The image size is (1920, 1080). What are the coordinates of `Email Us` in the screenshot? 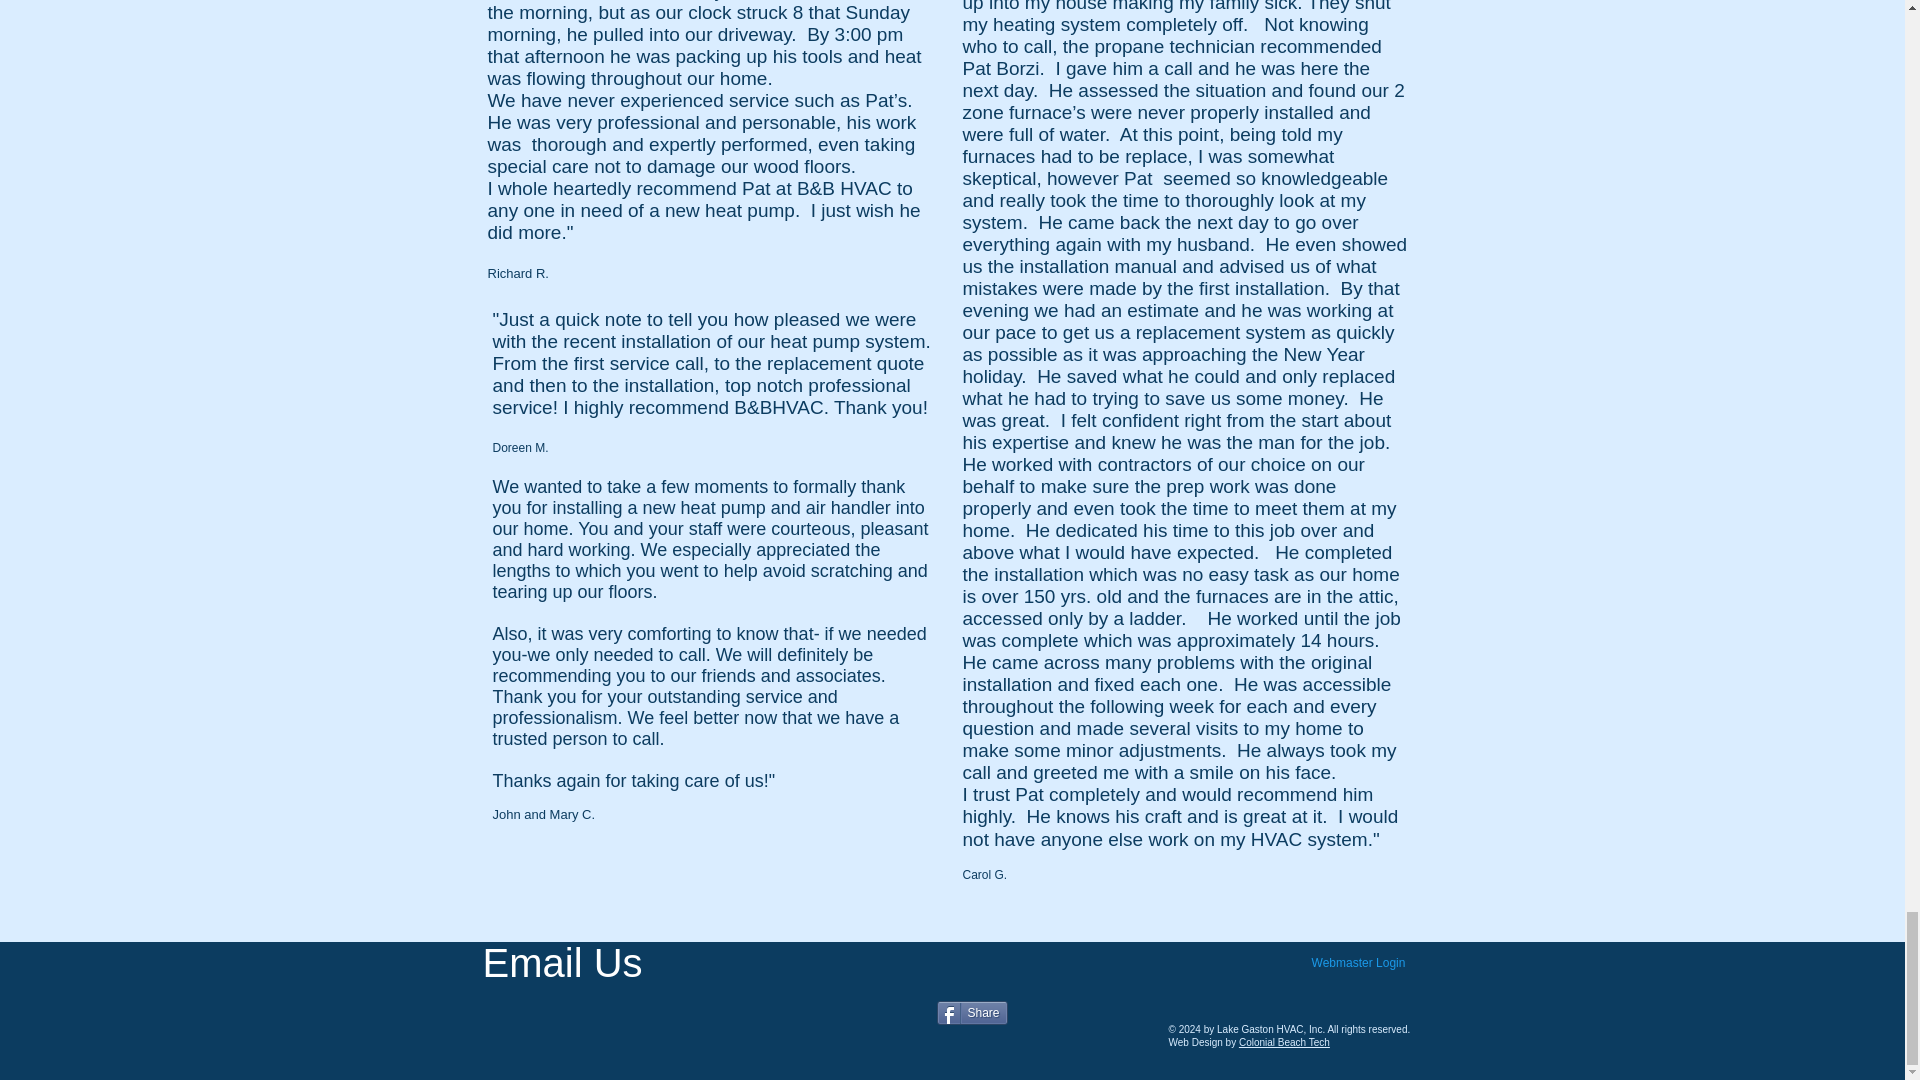 It's located at (561, 962).